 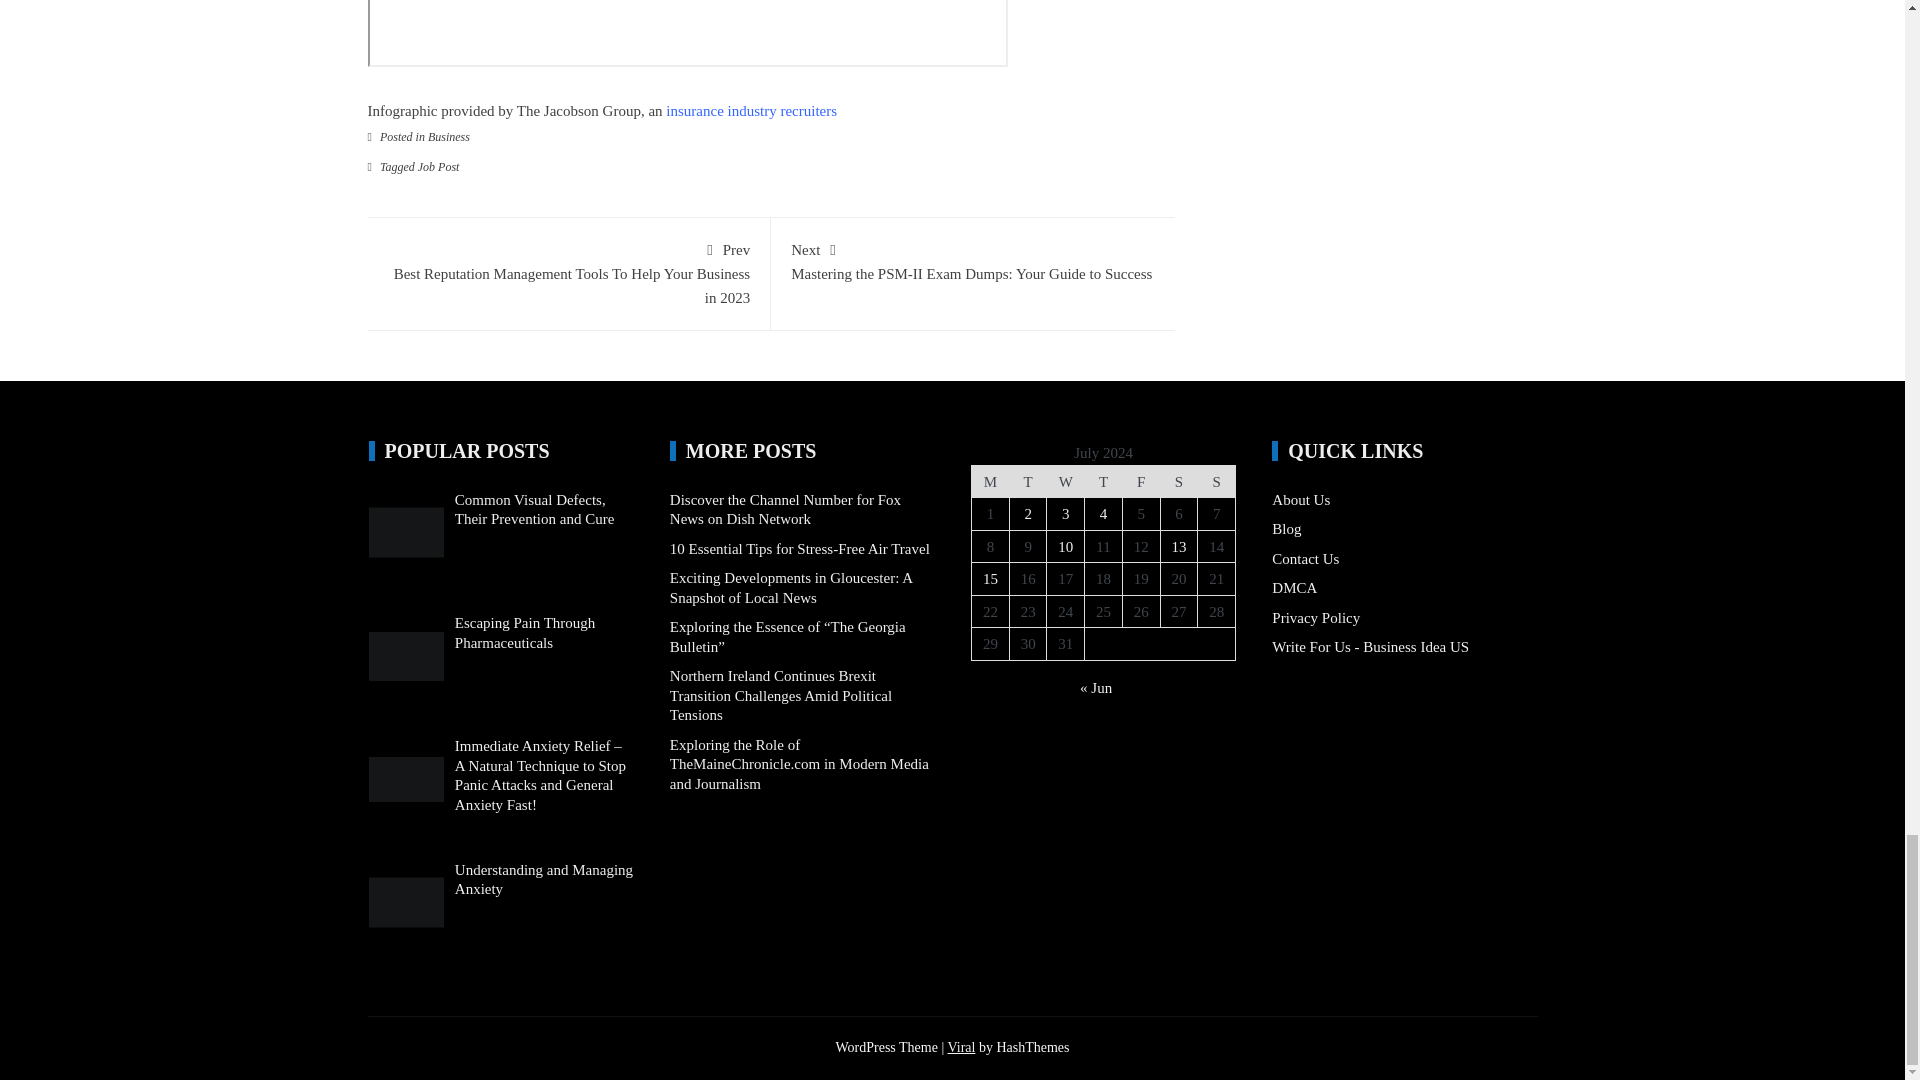 What do you see at coordinates (1217, 481) in the screenshot?
I see `Sunday` at bounding box center [1217, 481].